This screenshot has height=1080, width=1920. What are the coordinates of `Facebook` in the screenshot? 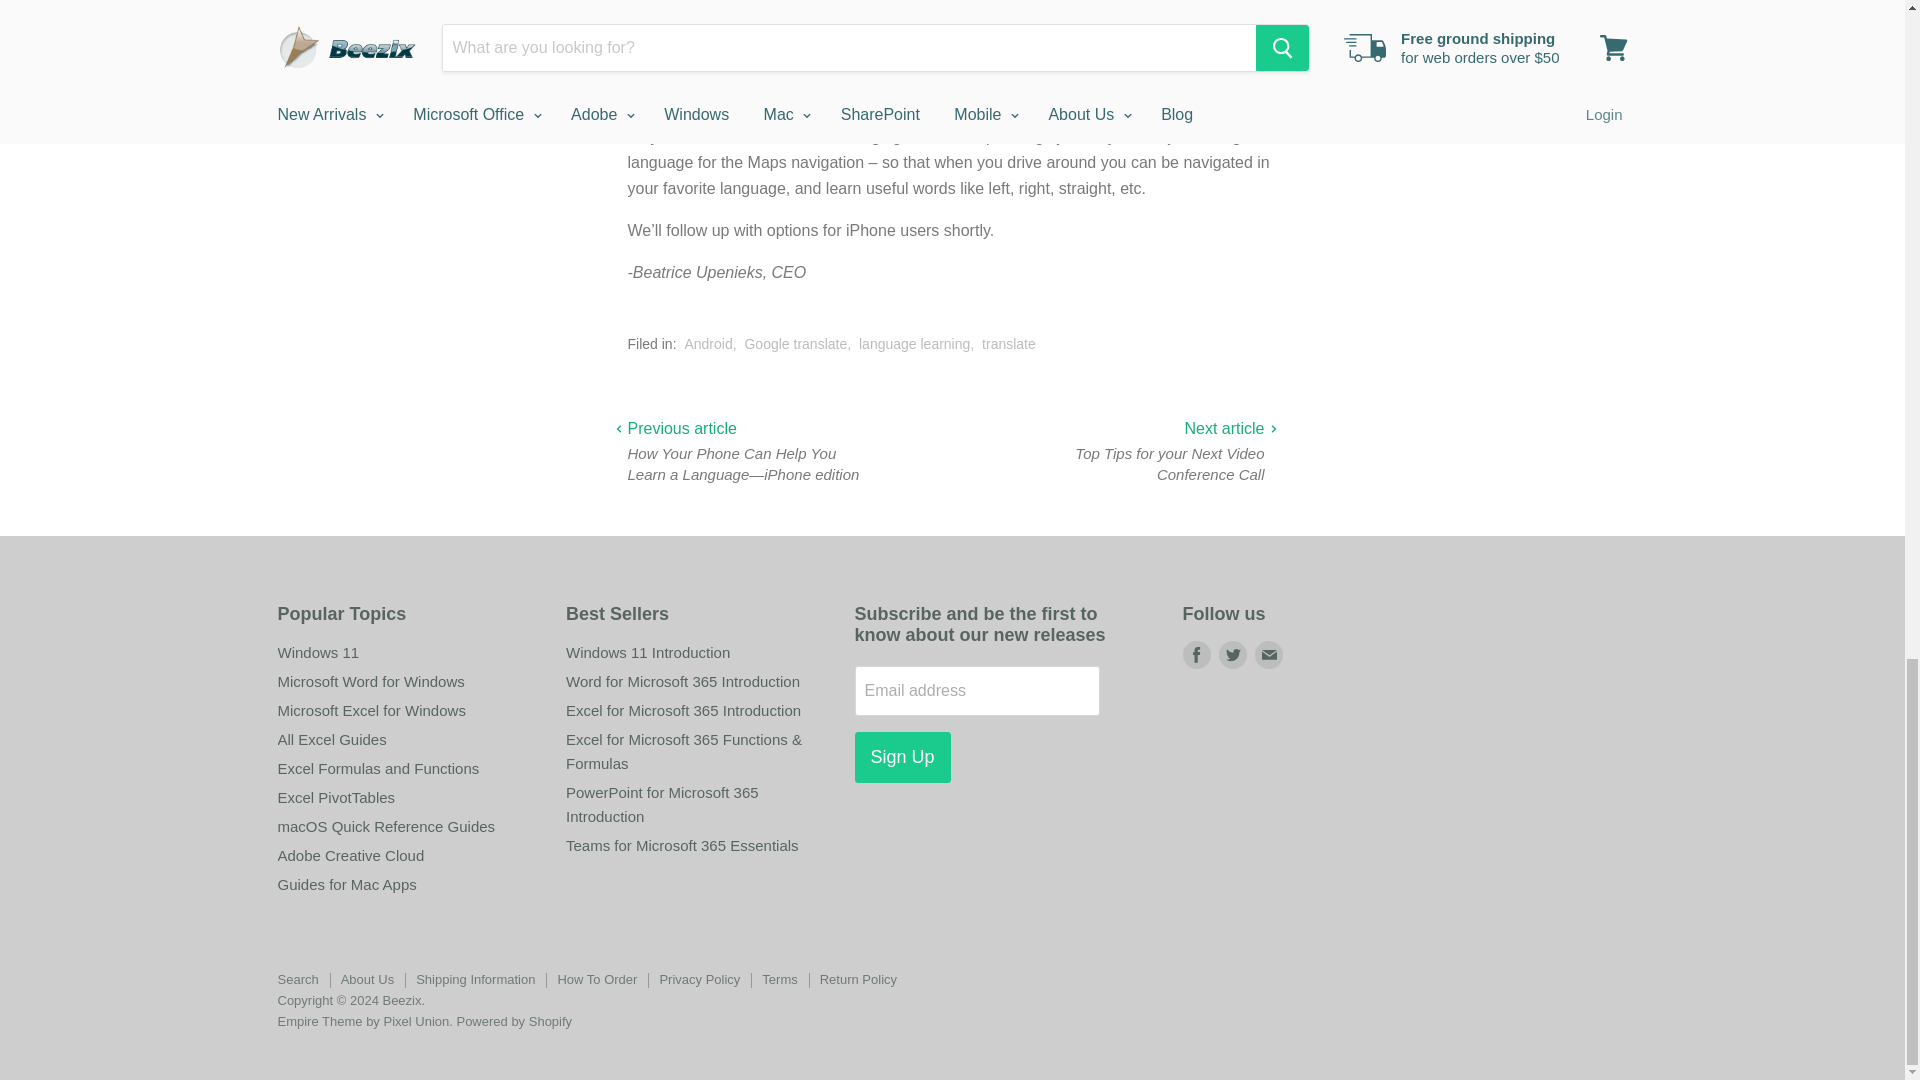 It's located at (1196, 654).